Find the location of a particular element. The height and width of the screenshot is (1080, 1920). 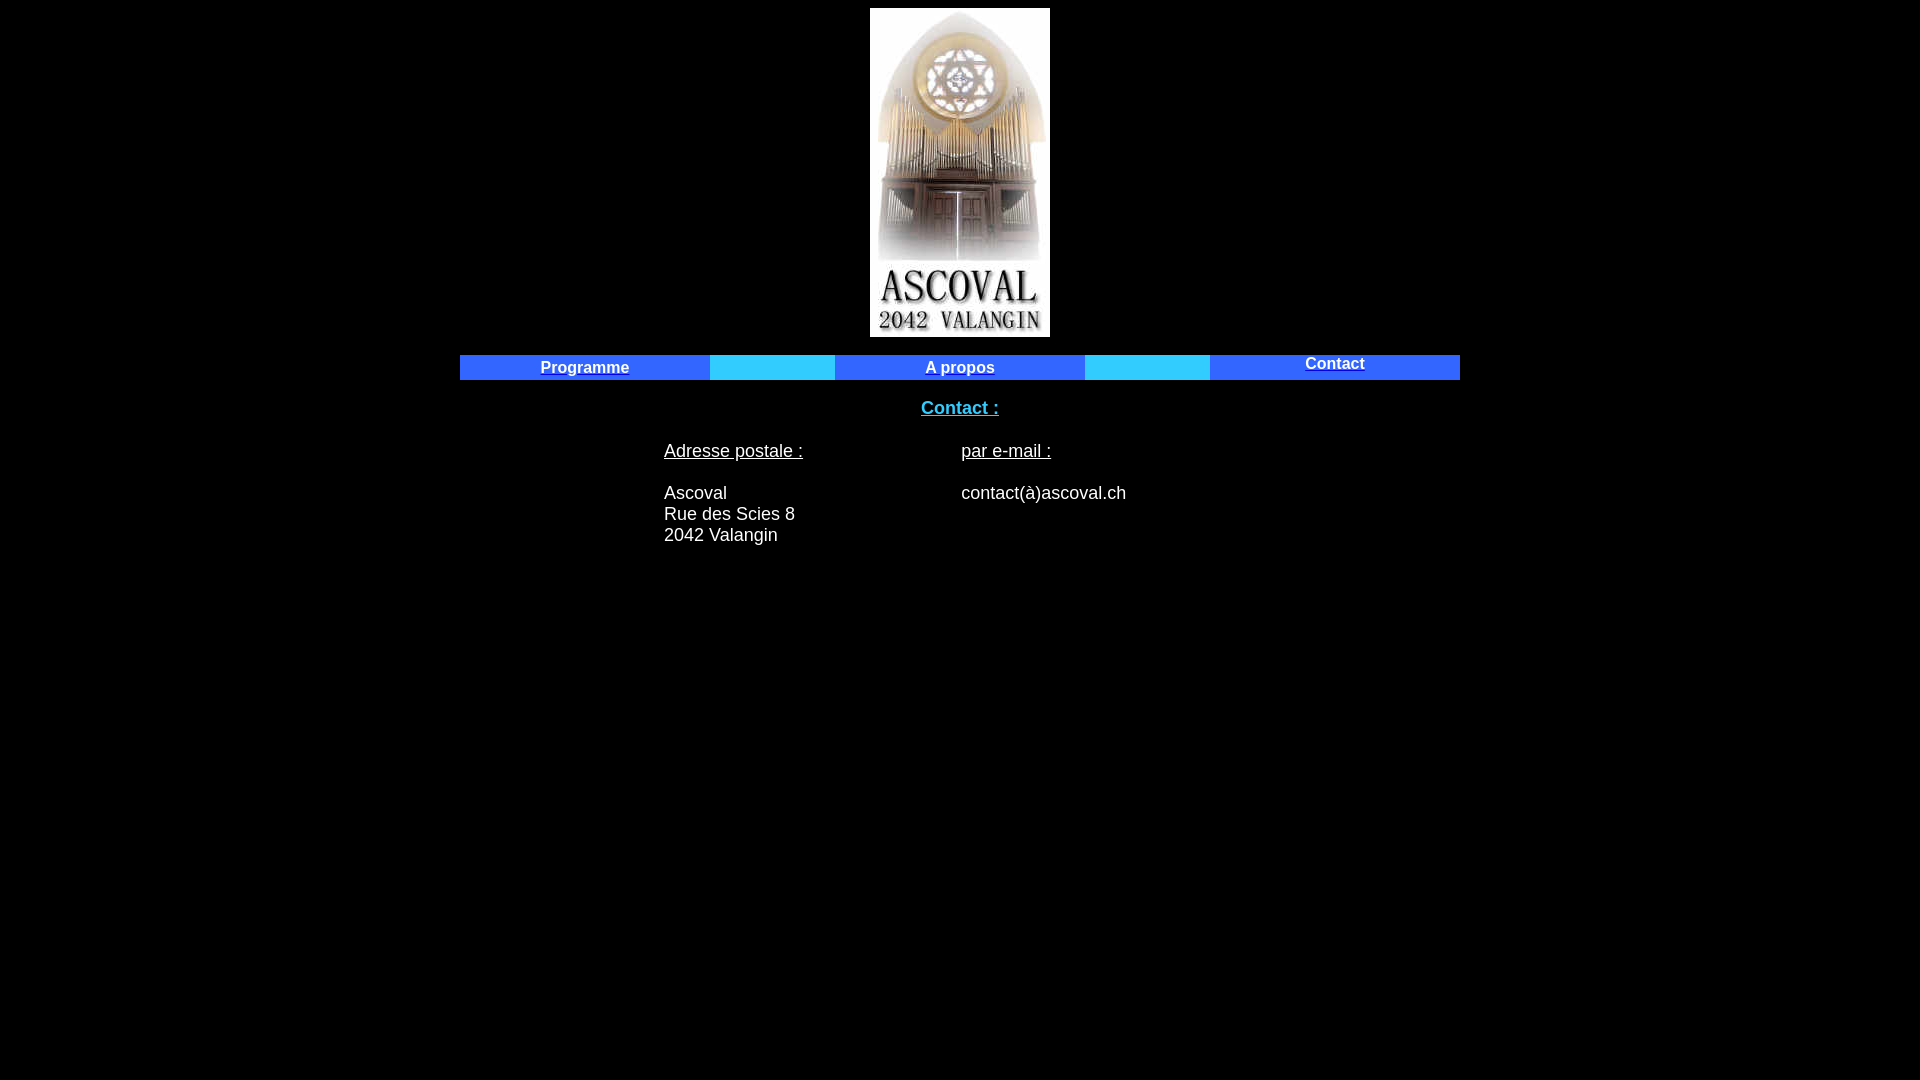

Contact is located at coordinates (1335, 364).